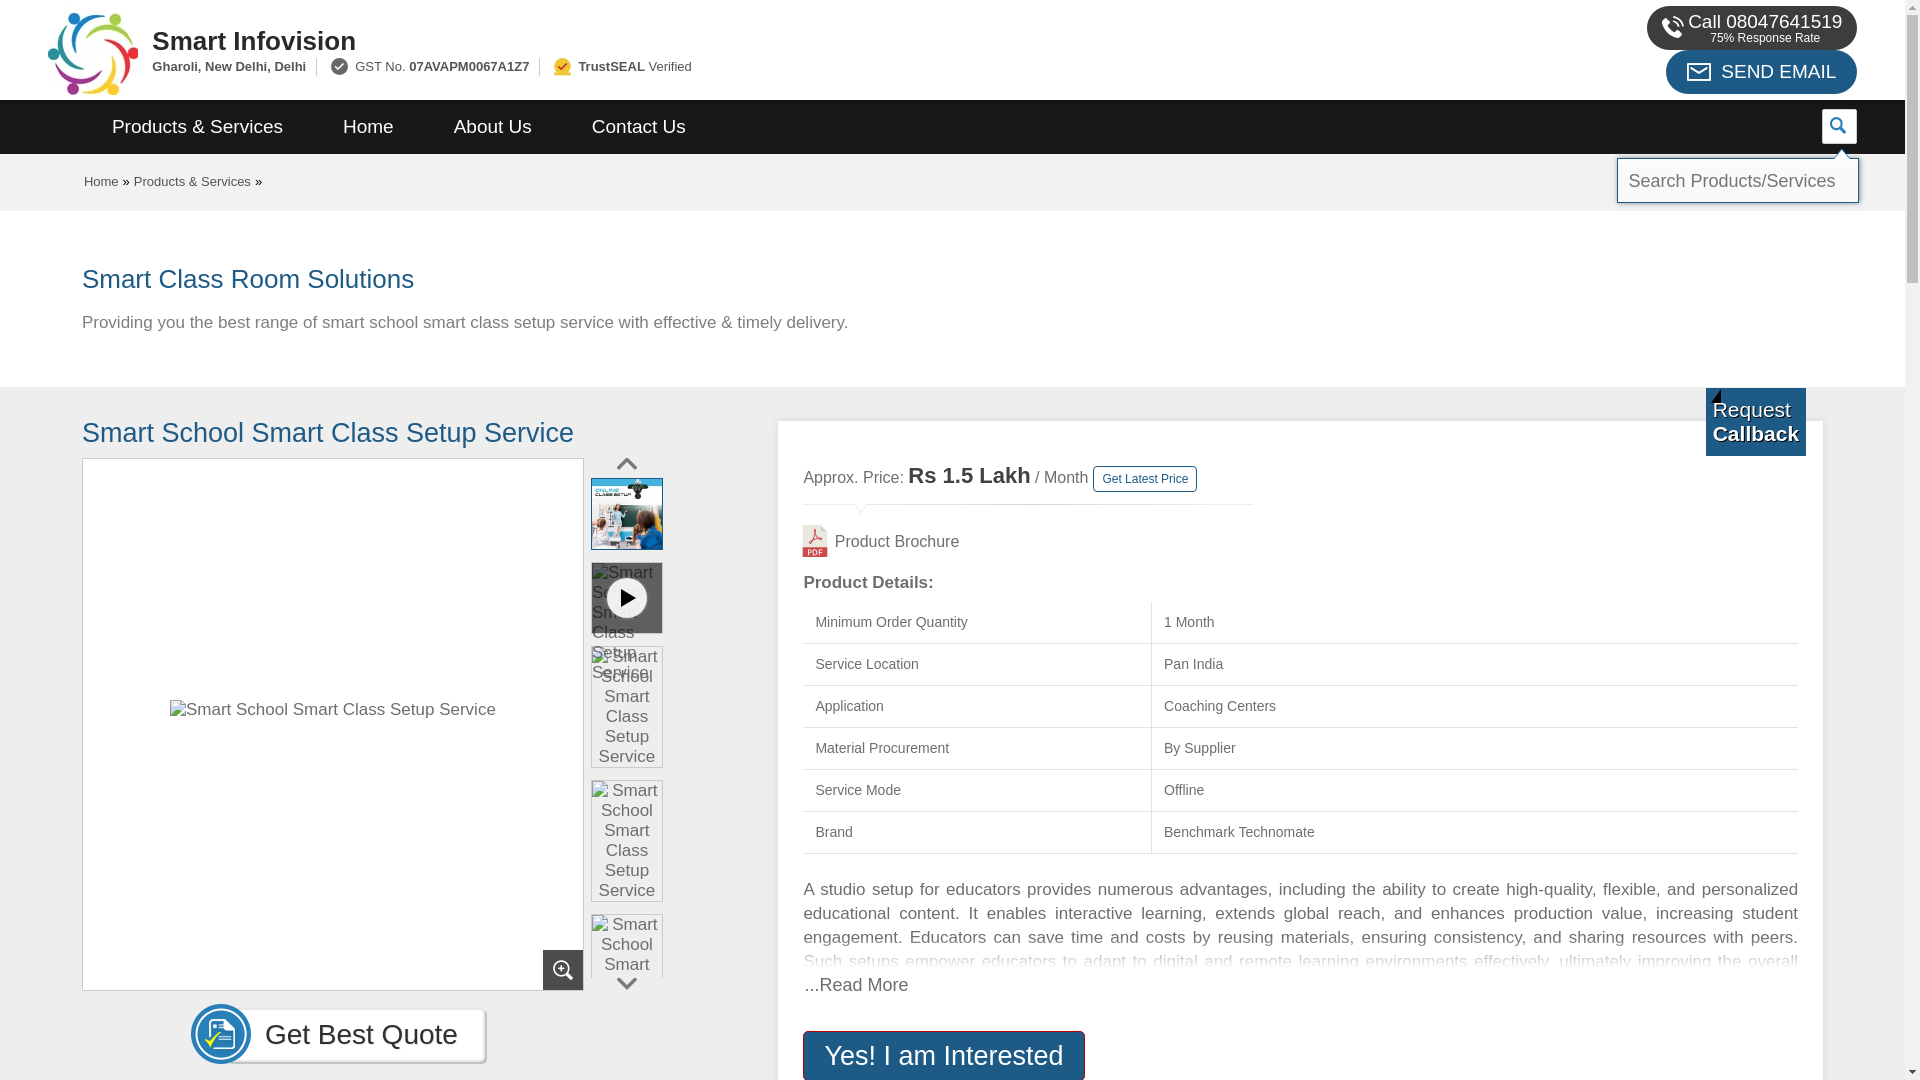 Image resolution: width=1920 pixels, height=1080 pixels. I want to click on About Us, so click(493, 127).